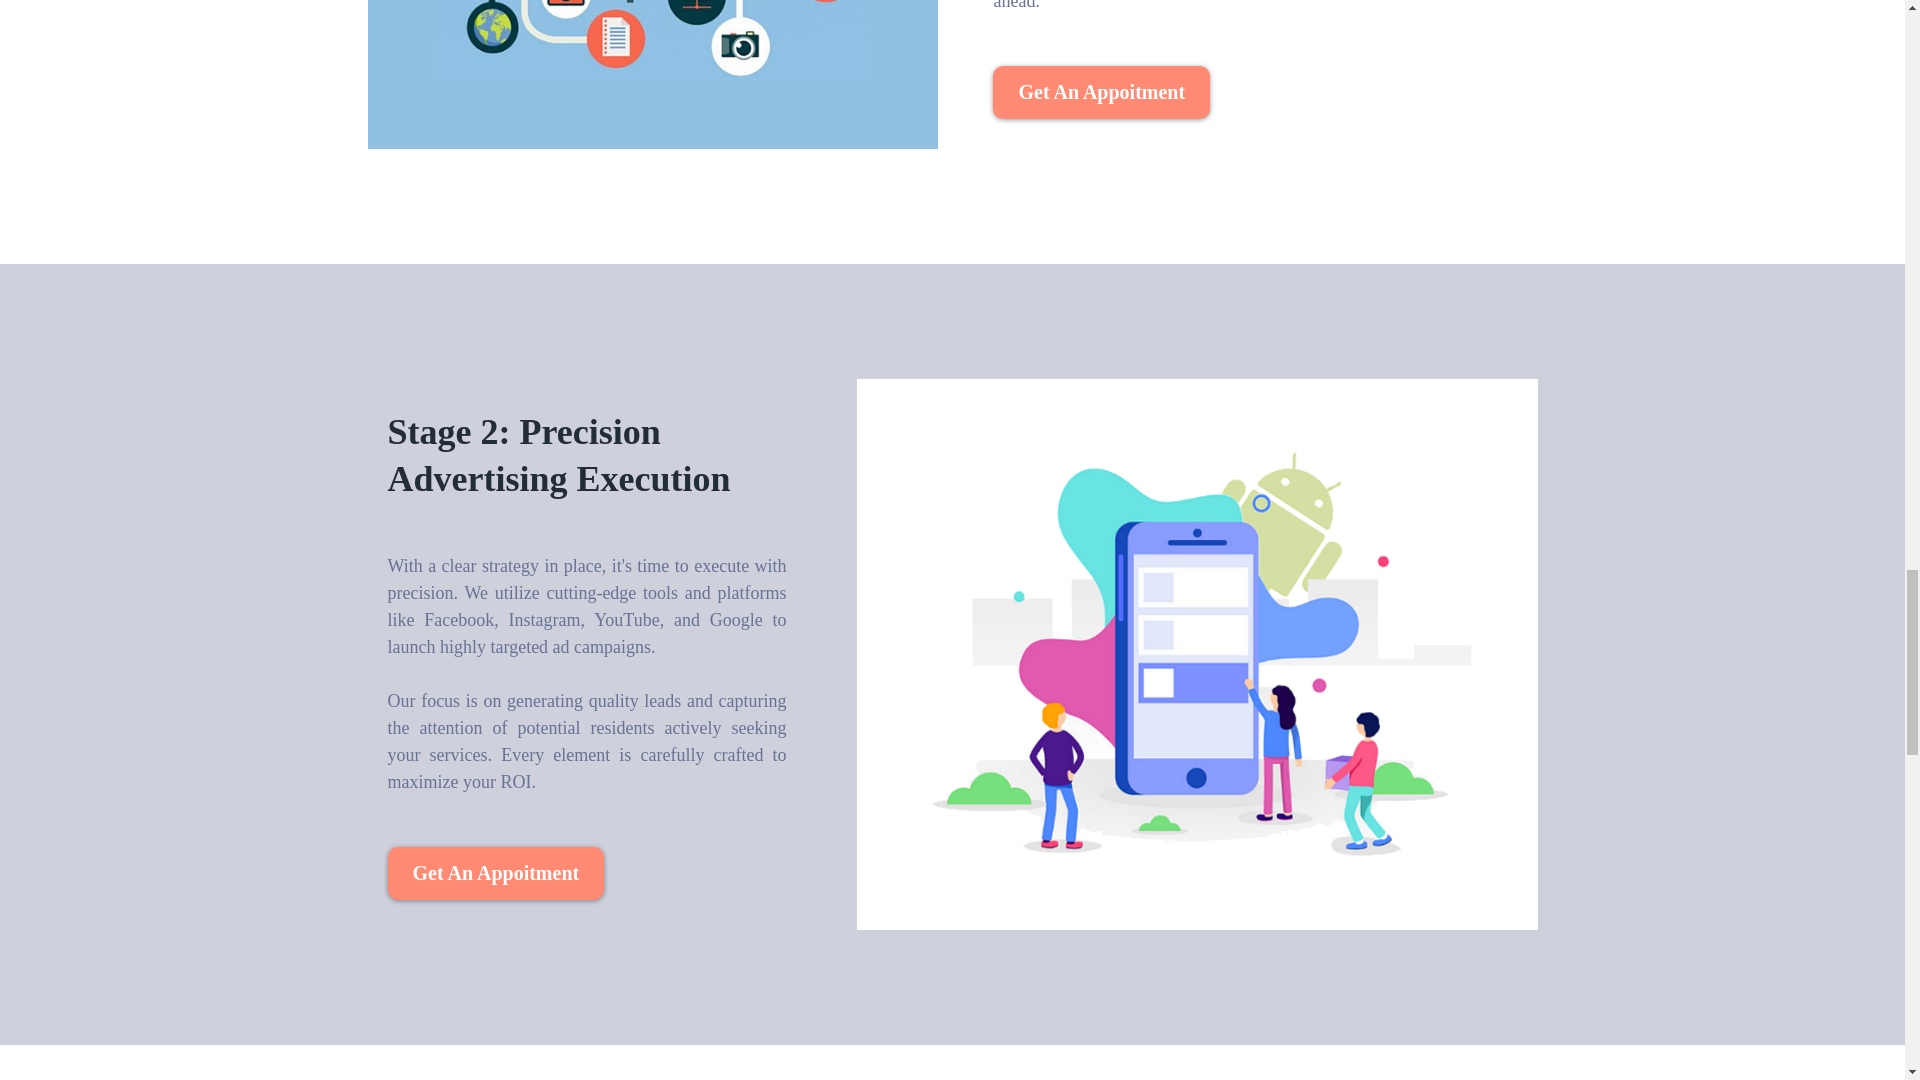 The image size is (1920, 1080). What do you see at coordinates (496, 872) in the screenshot?
I see `Get An Appoitment` at bounding box center [496, 872].